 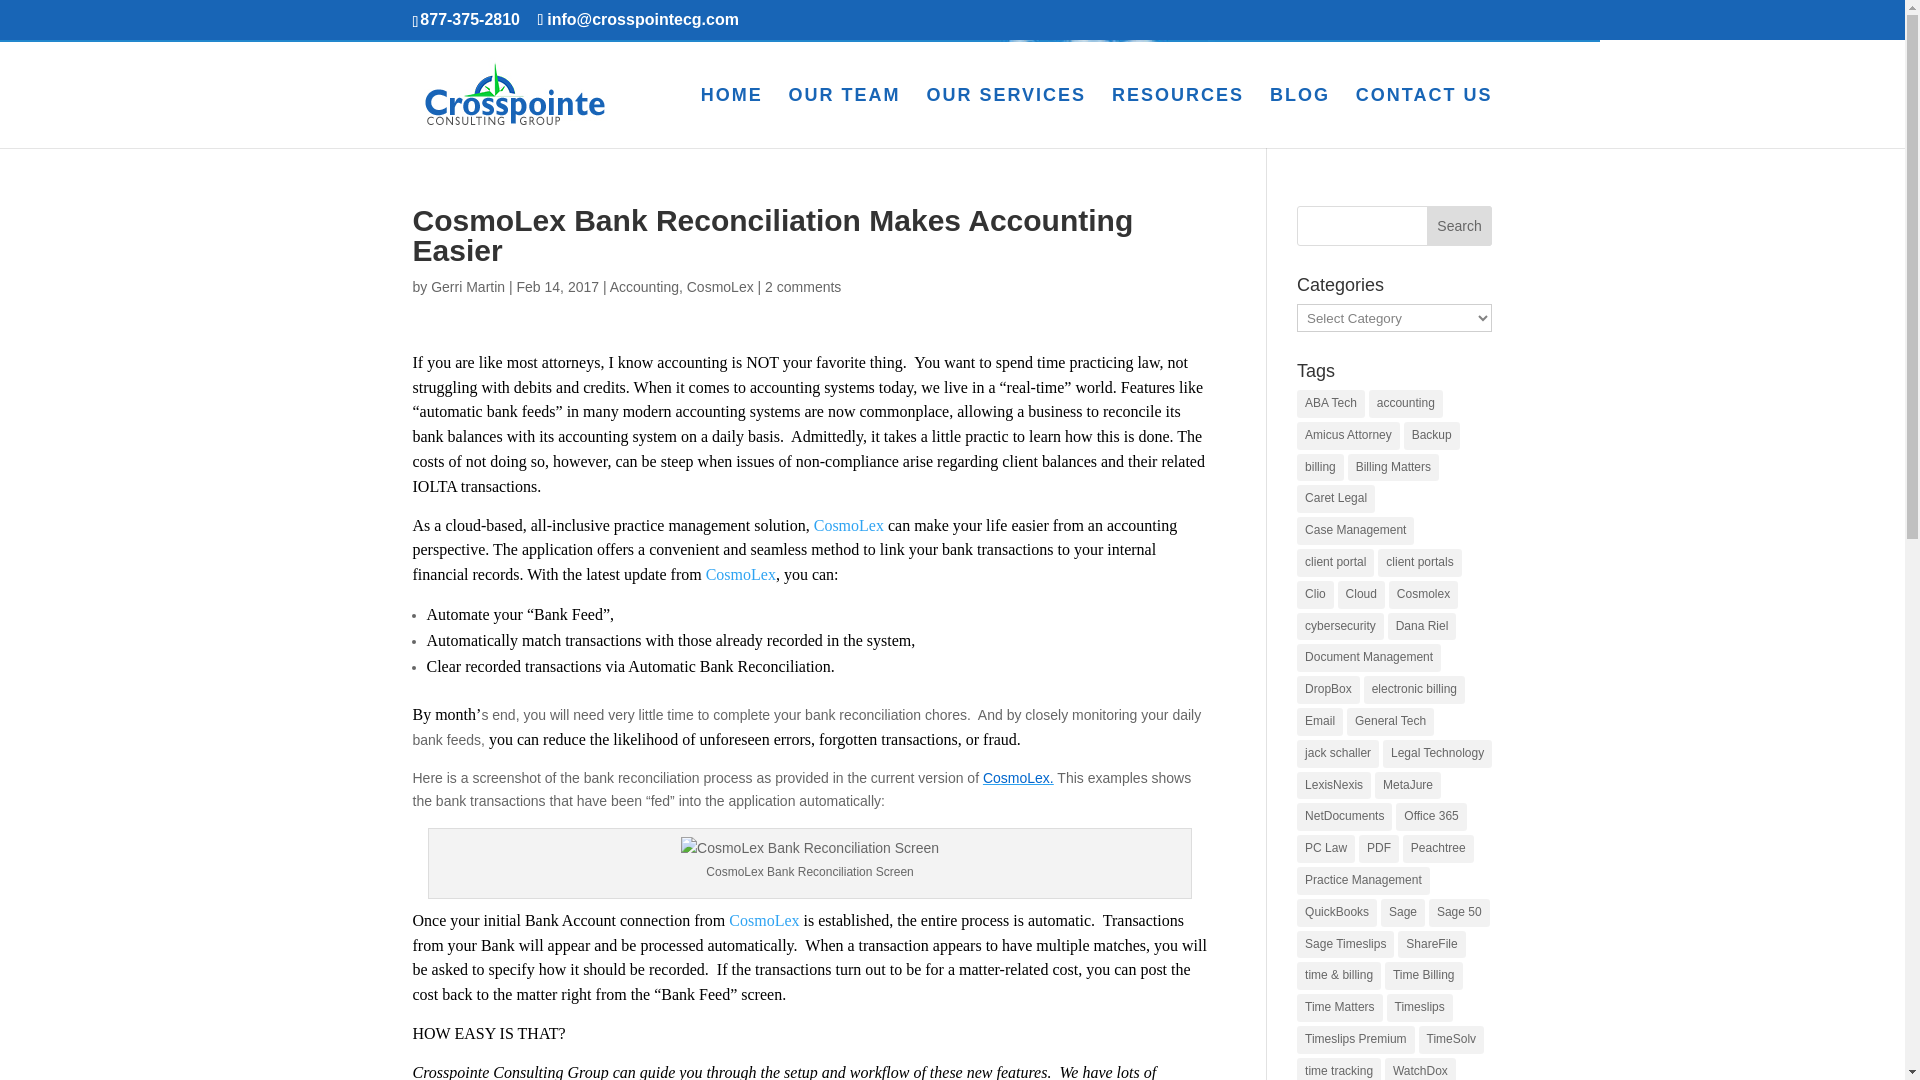 What do you see at coordinates (467, 286) in the screenshot?
I see `Posts by Gerri Martin` at bounding box center [467, 286].